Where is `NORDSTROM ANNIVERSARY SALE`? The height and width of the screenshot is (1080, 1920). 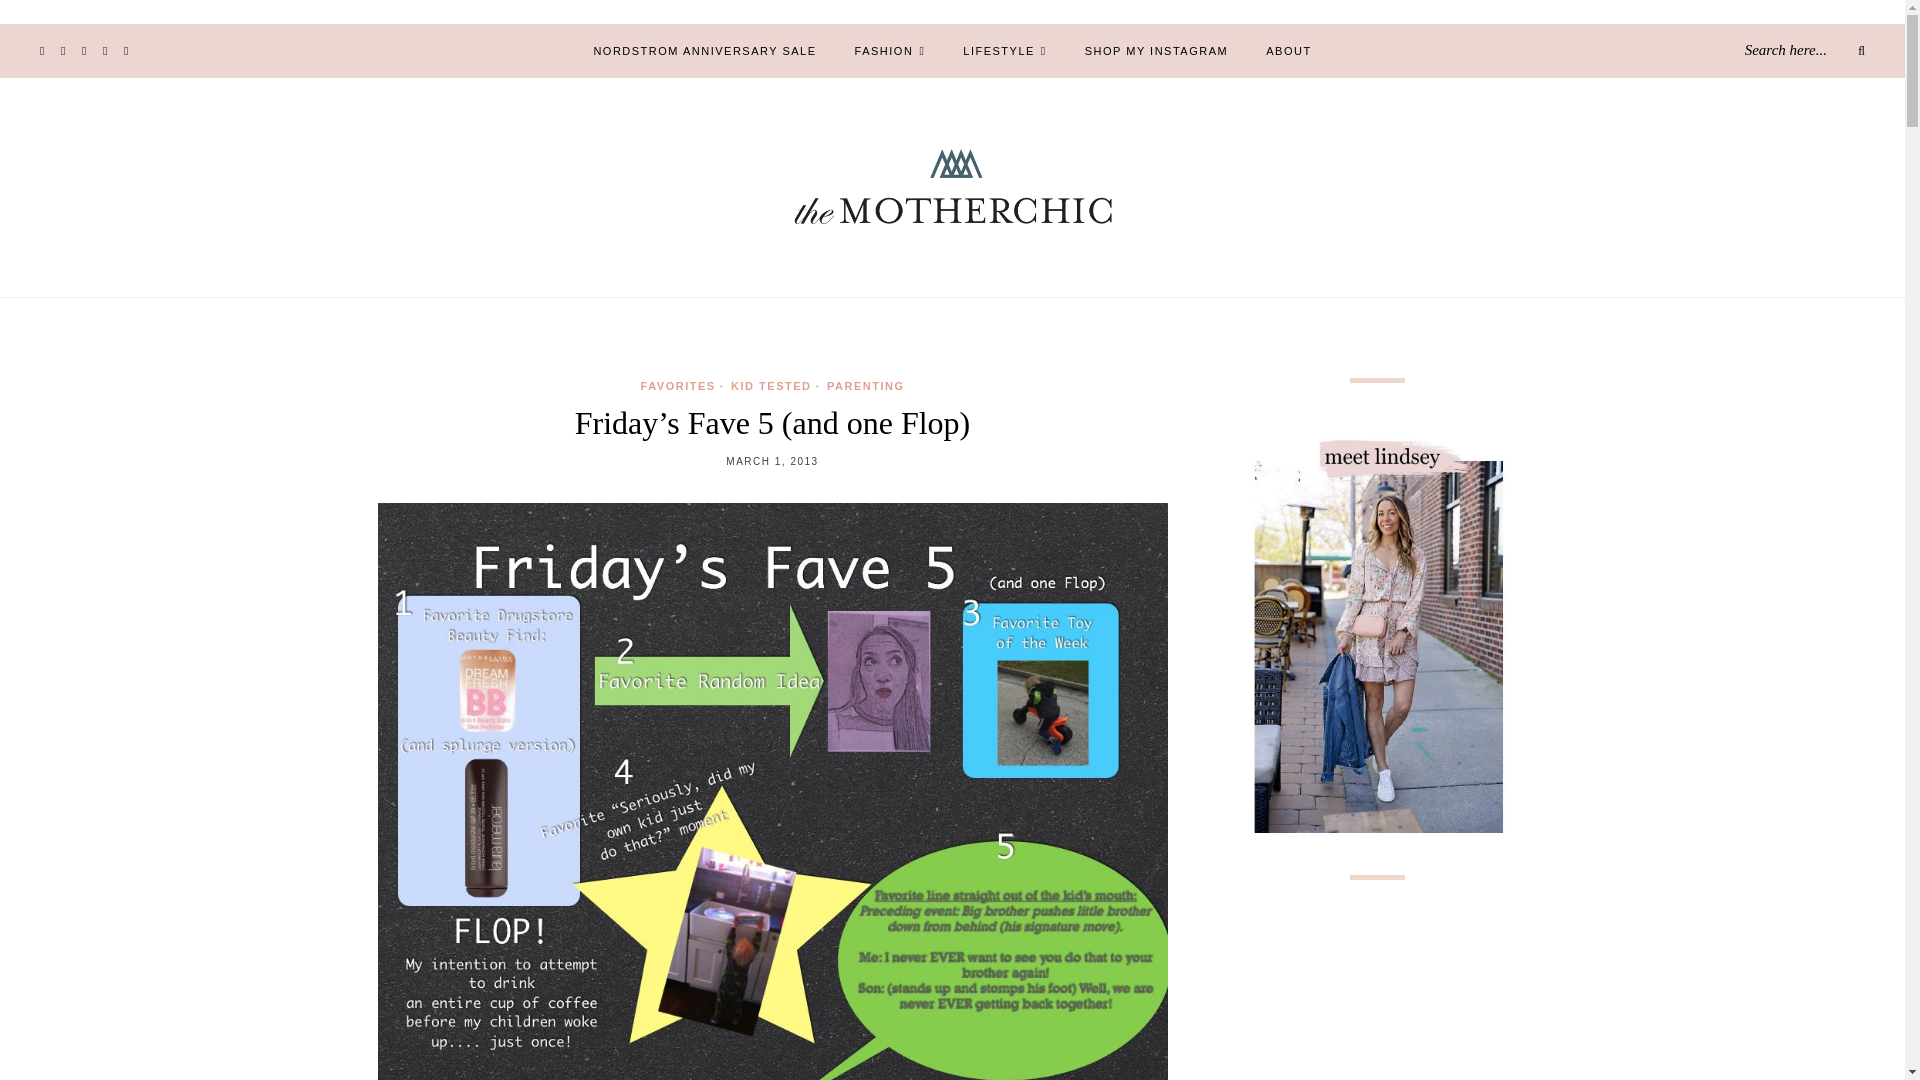 NORDSTROM ANNIVERSARY SALE is located at coordinates (704, 50).